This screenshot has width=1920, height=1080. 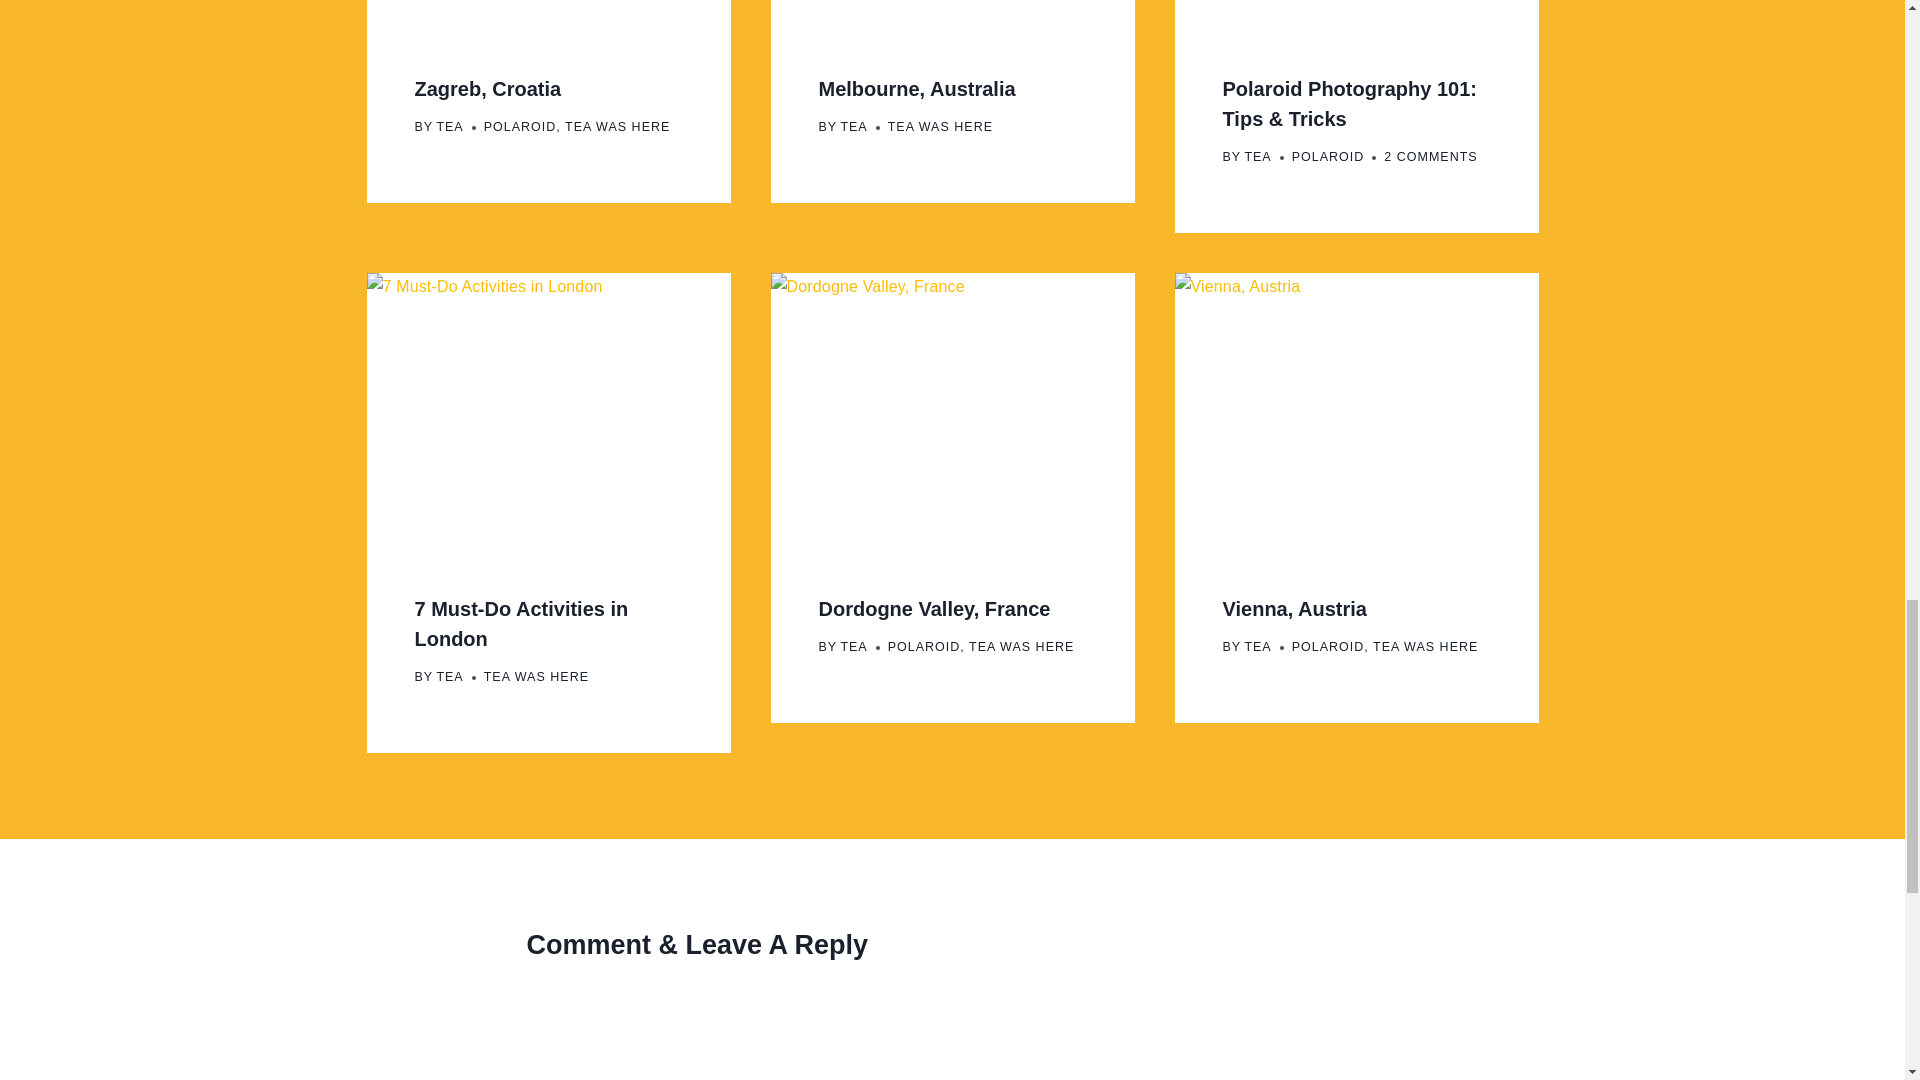 I want to click on POLAROID, so click(x=924, y=647).